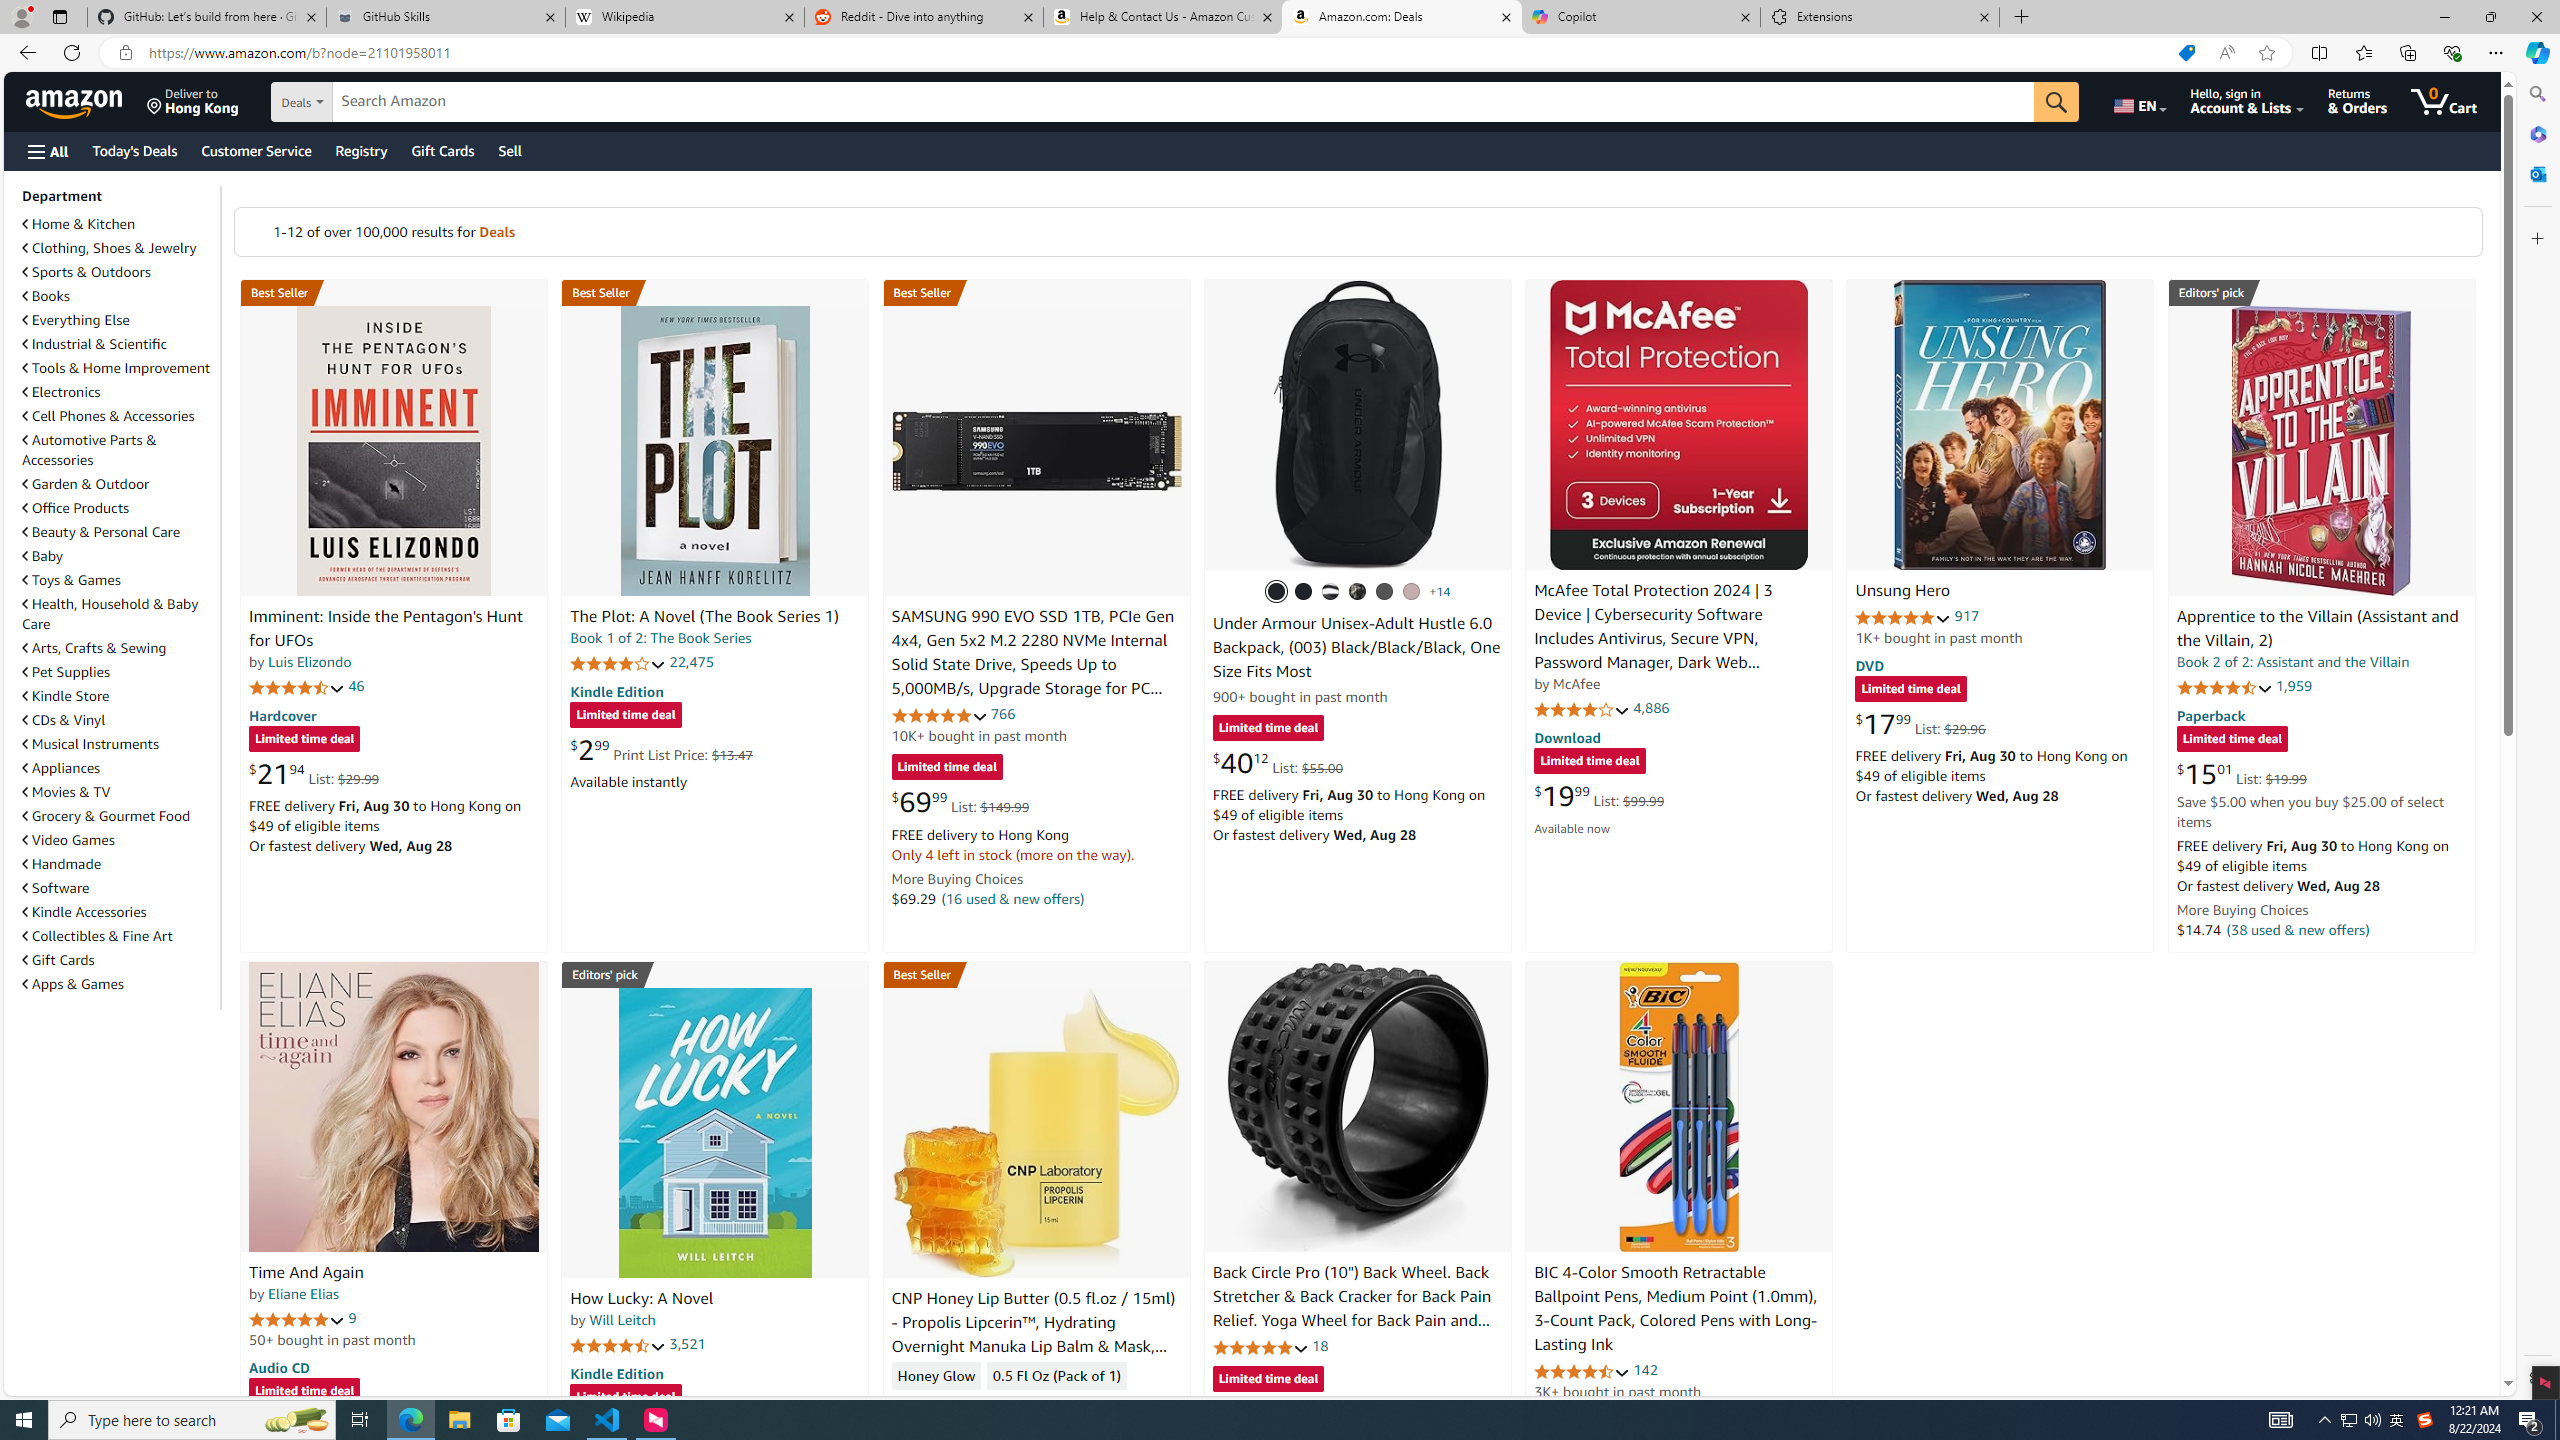 This screenshot has width=2560, height=1440. I want to click on $40.12 List: $55.00, so click(1277, 762).